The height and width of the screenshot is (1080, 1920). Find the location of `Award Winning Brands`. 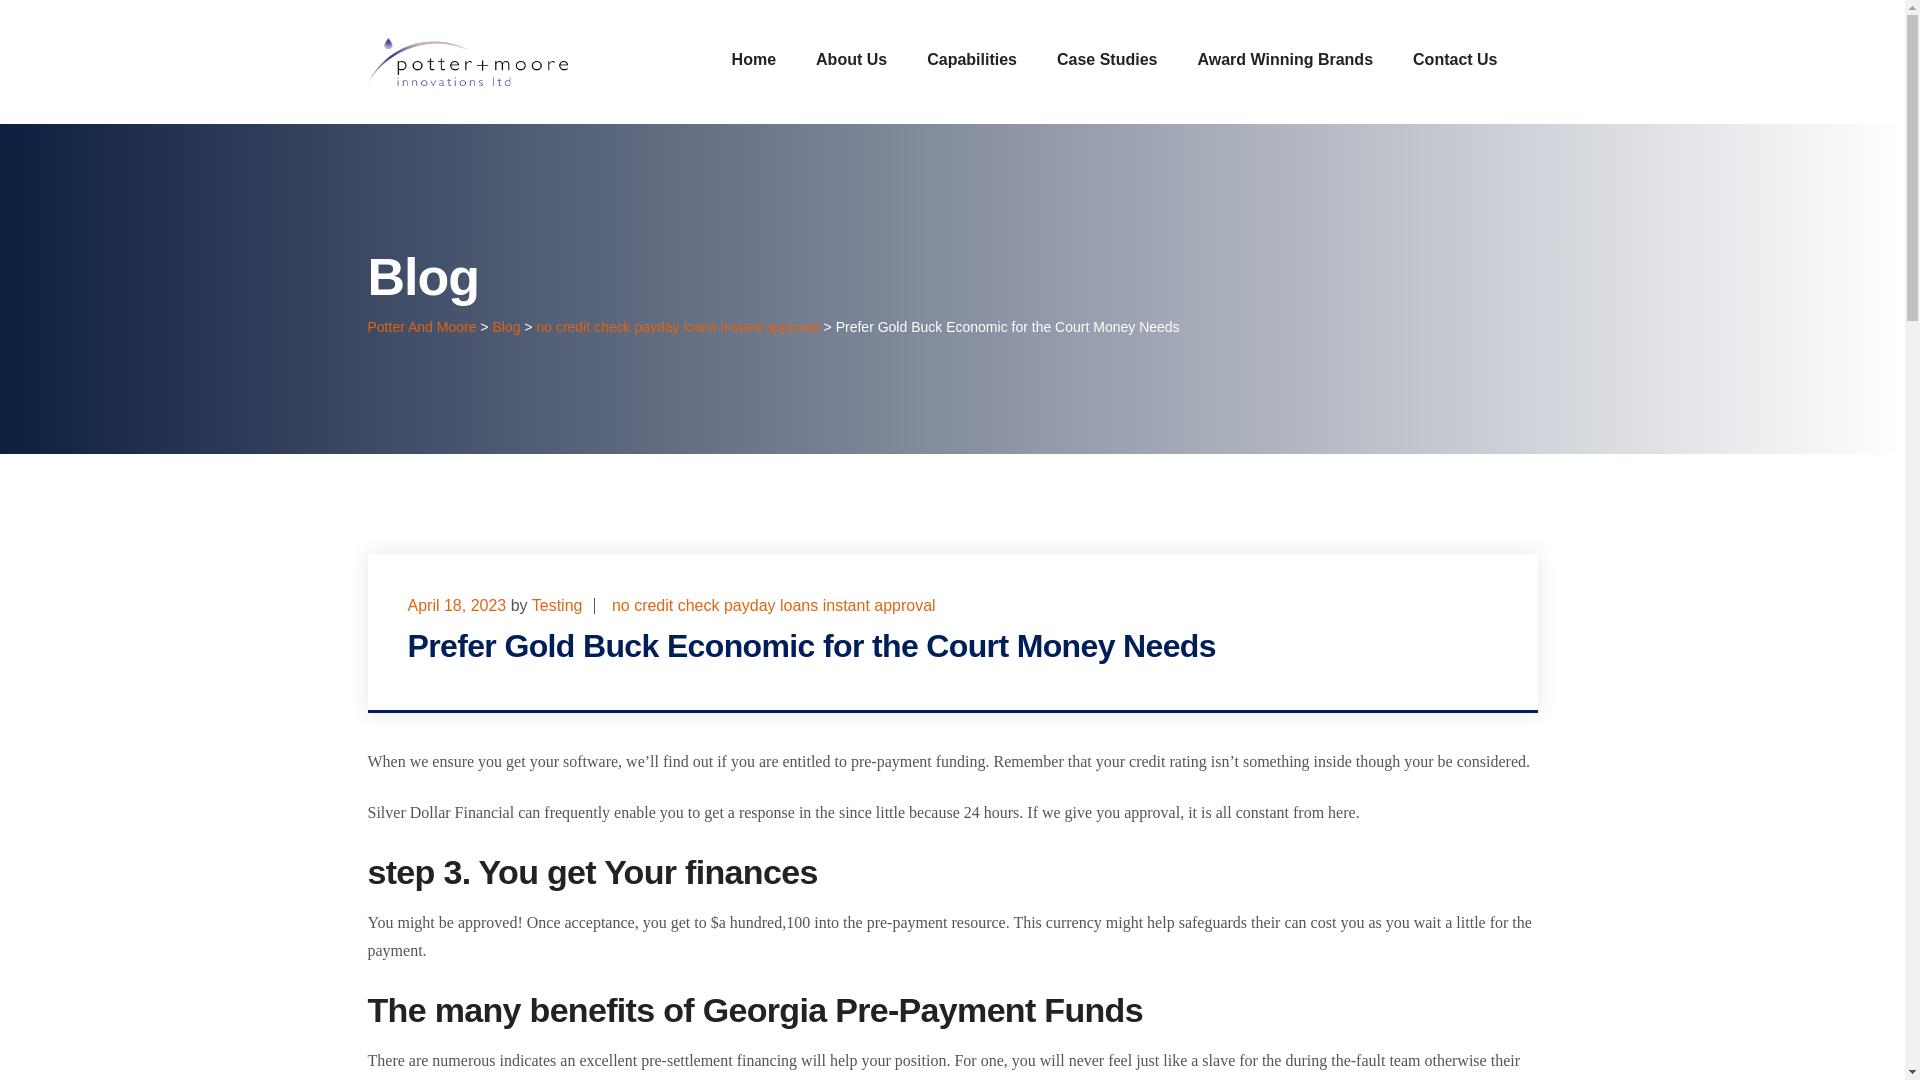

Award Winning Brands is located at coordinates (1284, 59).